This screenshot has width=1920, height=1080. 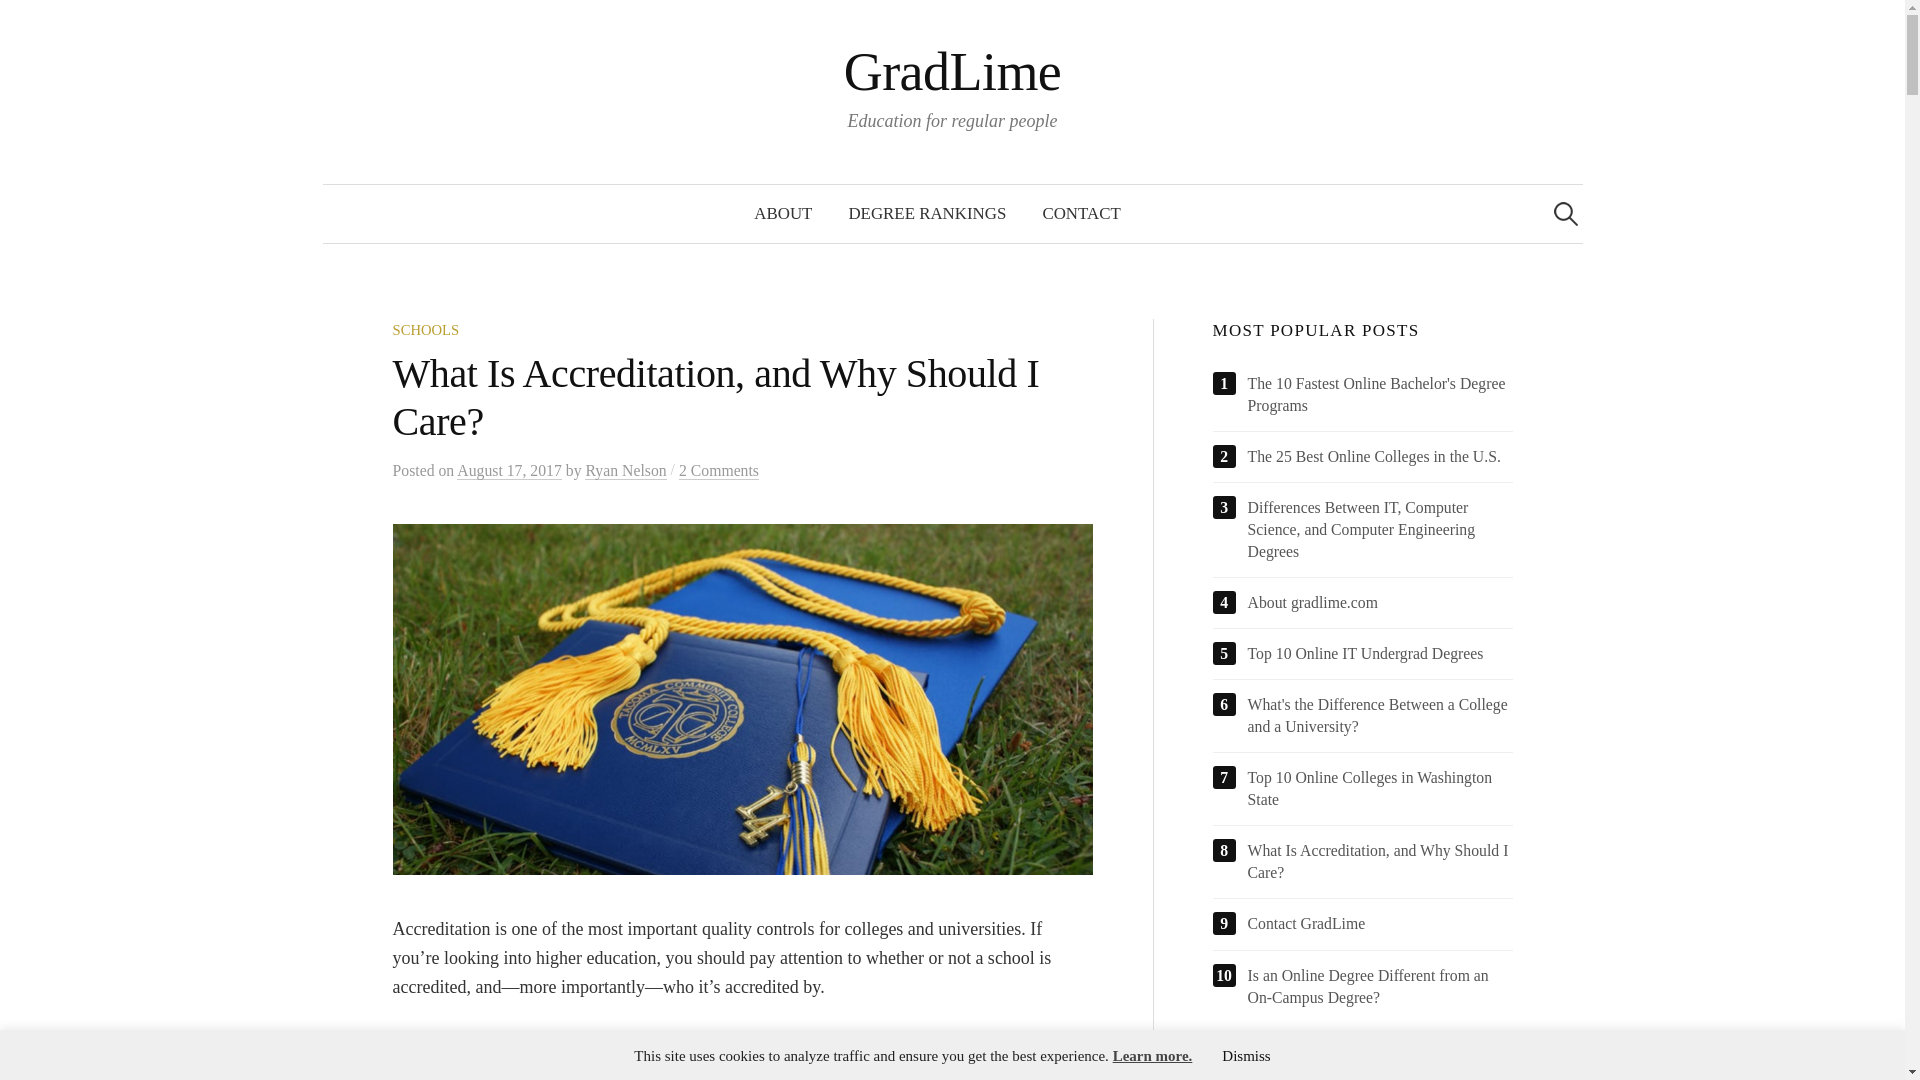 What do you see at coordinates (24, 24) in the screenshot?
I see `Search` at bounding box center [24, 24].